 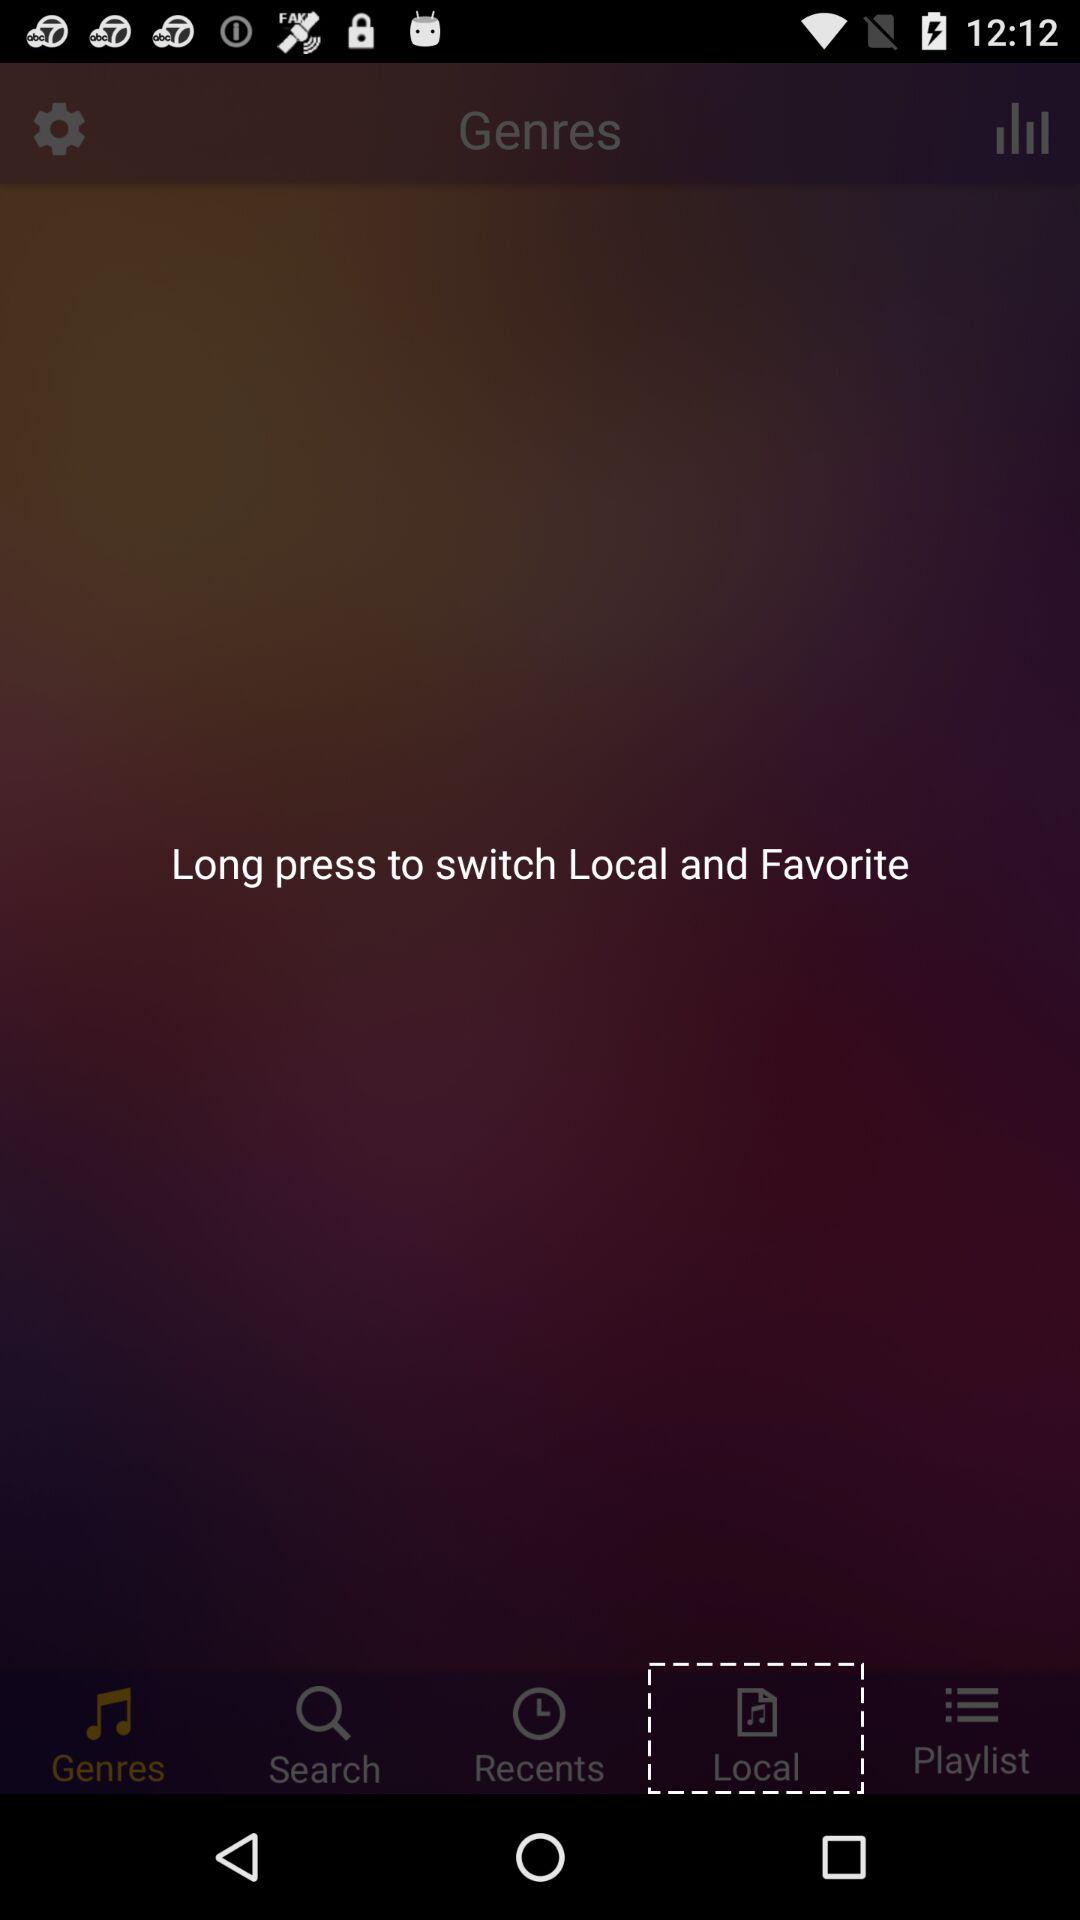 I want to click on tap the item to the right of the genres item, so click(x=1022, y=128).